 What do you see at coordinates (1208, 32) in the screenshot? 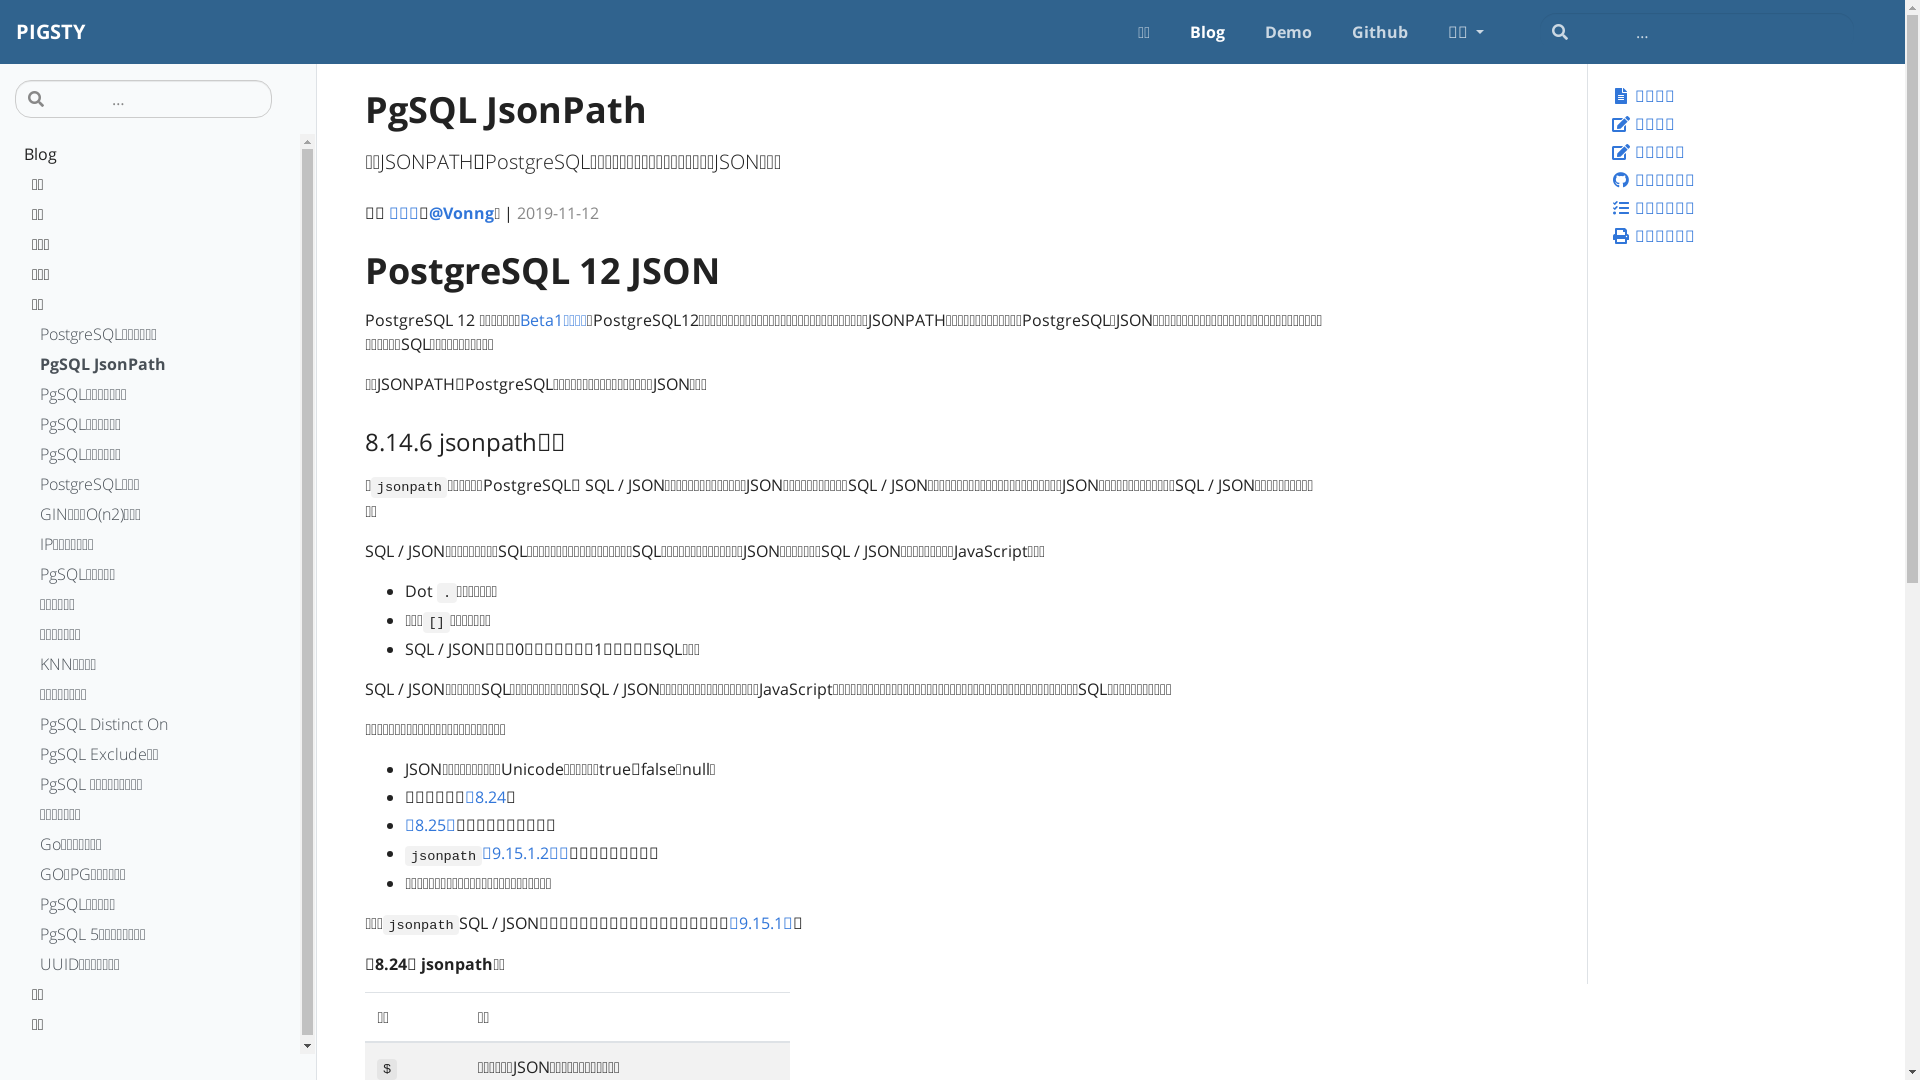
I see `Blog` at bounding box center [1208, 32].